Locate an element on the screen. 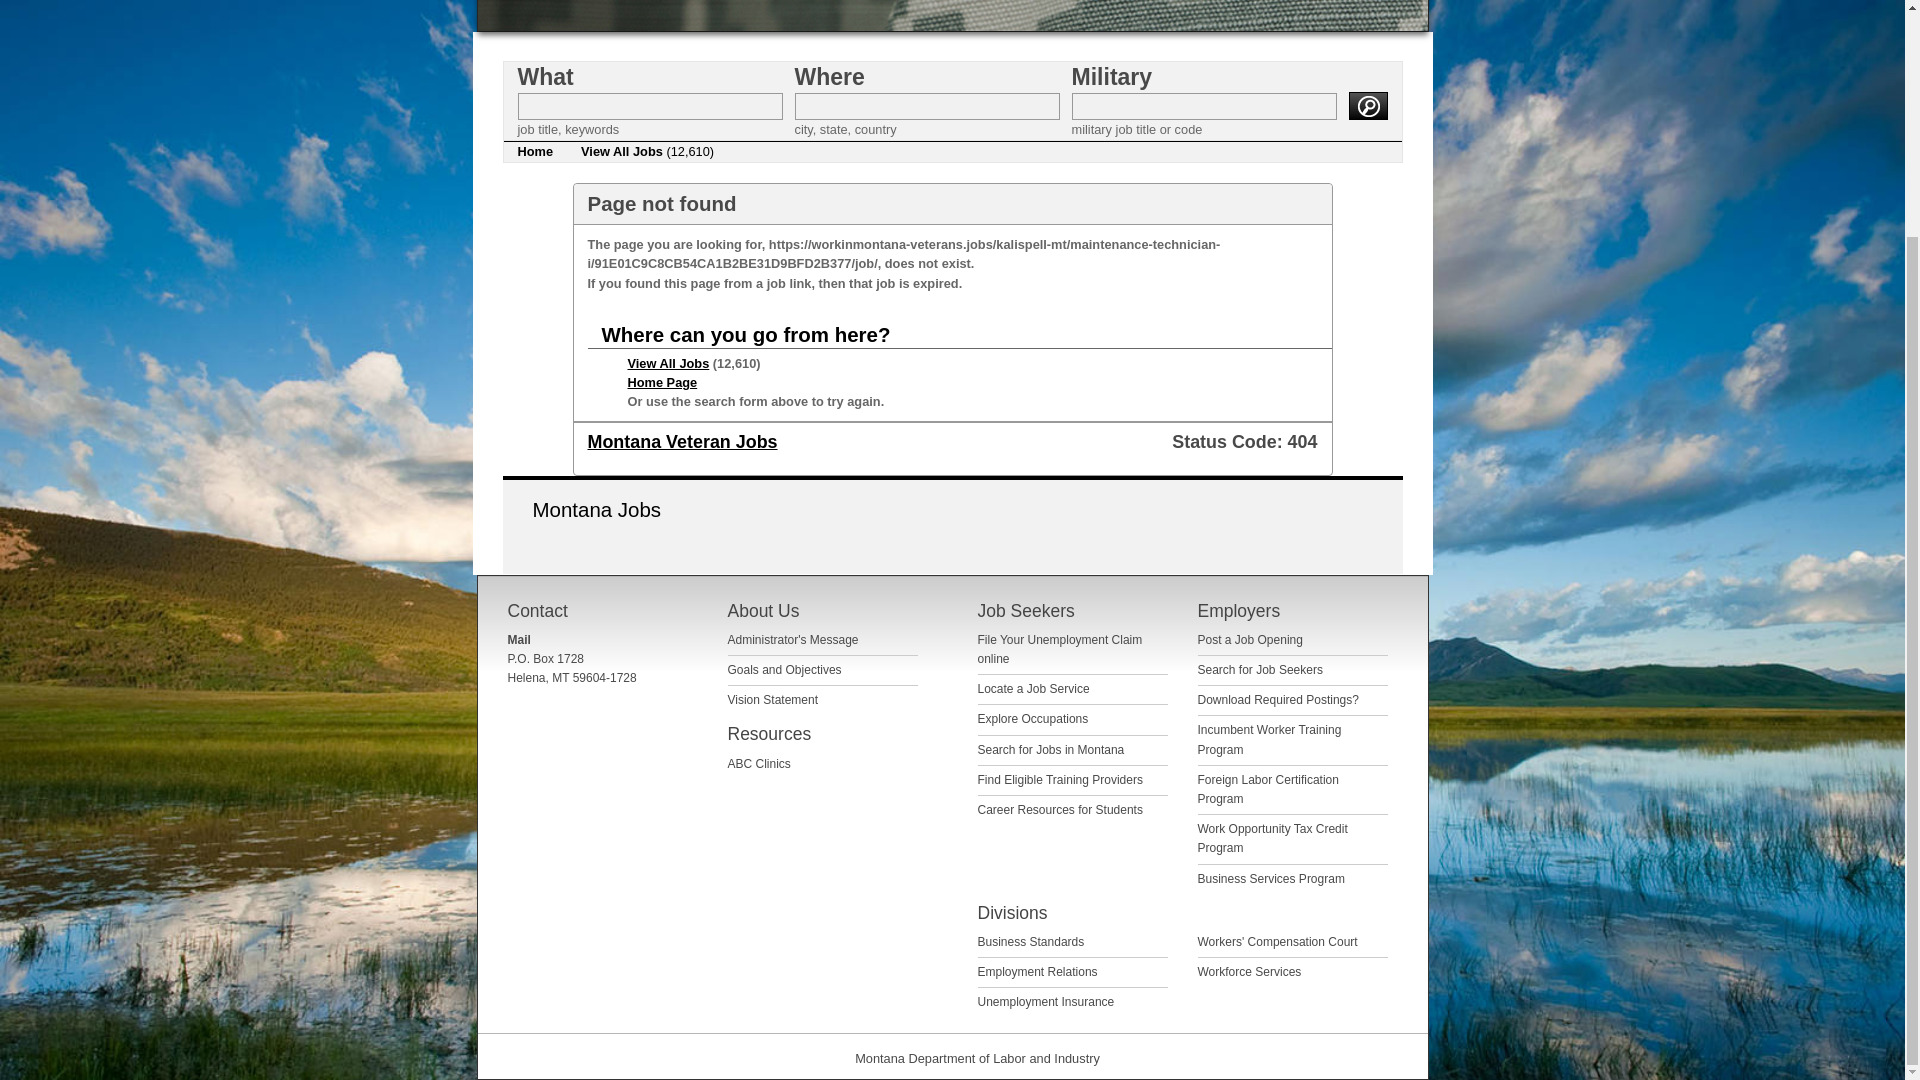  Search for Jobs in Montana is located at coordinates (1051, 750).